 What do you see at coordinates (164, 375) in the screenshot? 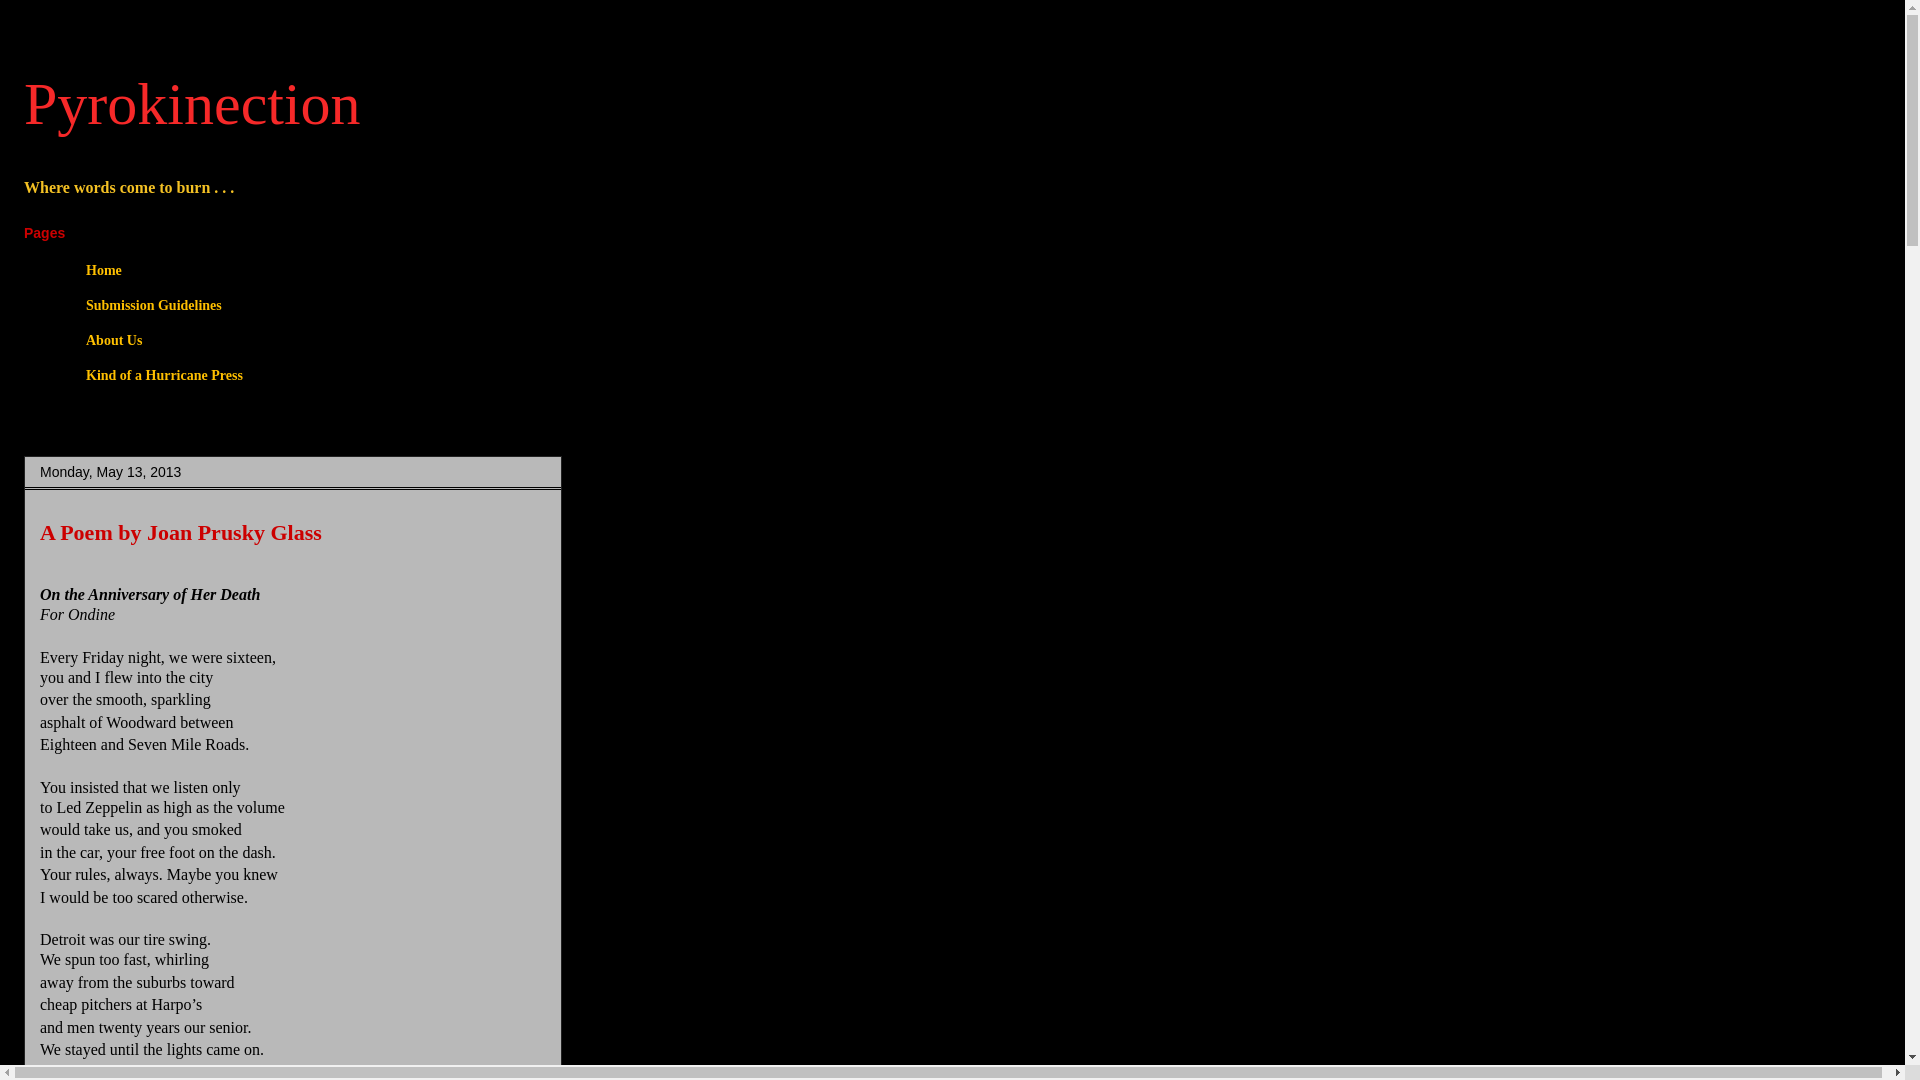
I see `Kind of a Hurricane Press` at bounding box center [164, 375].